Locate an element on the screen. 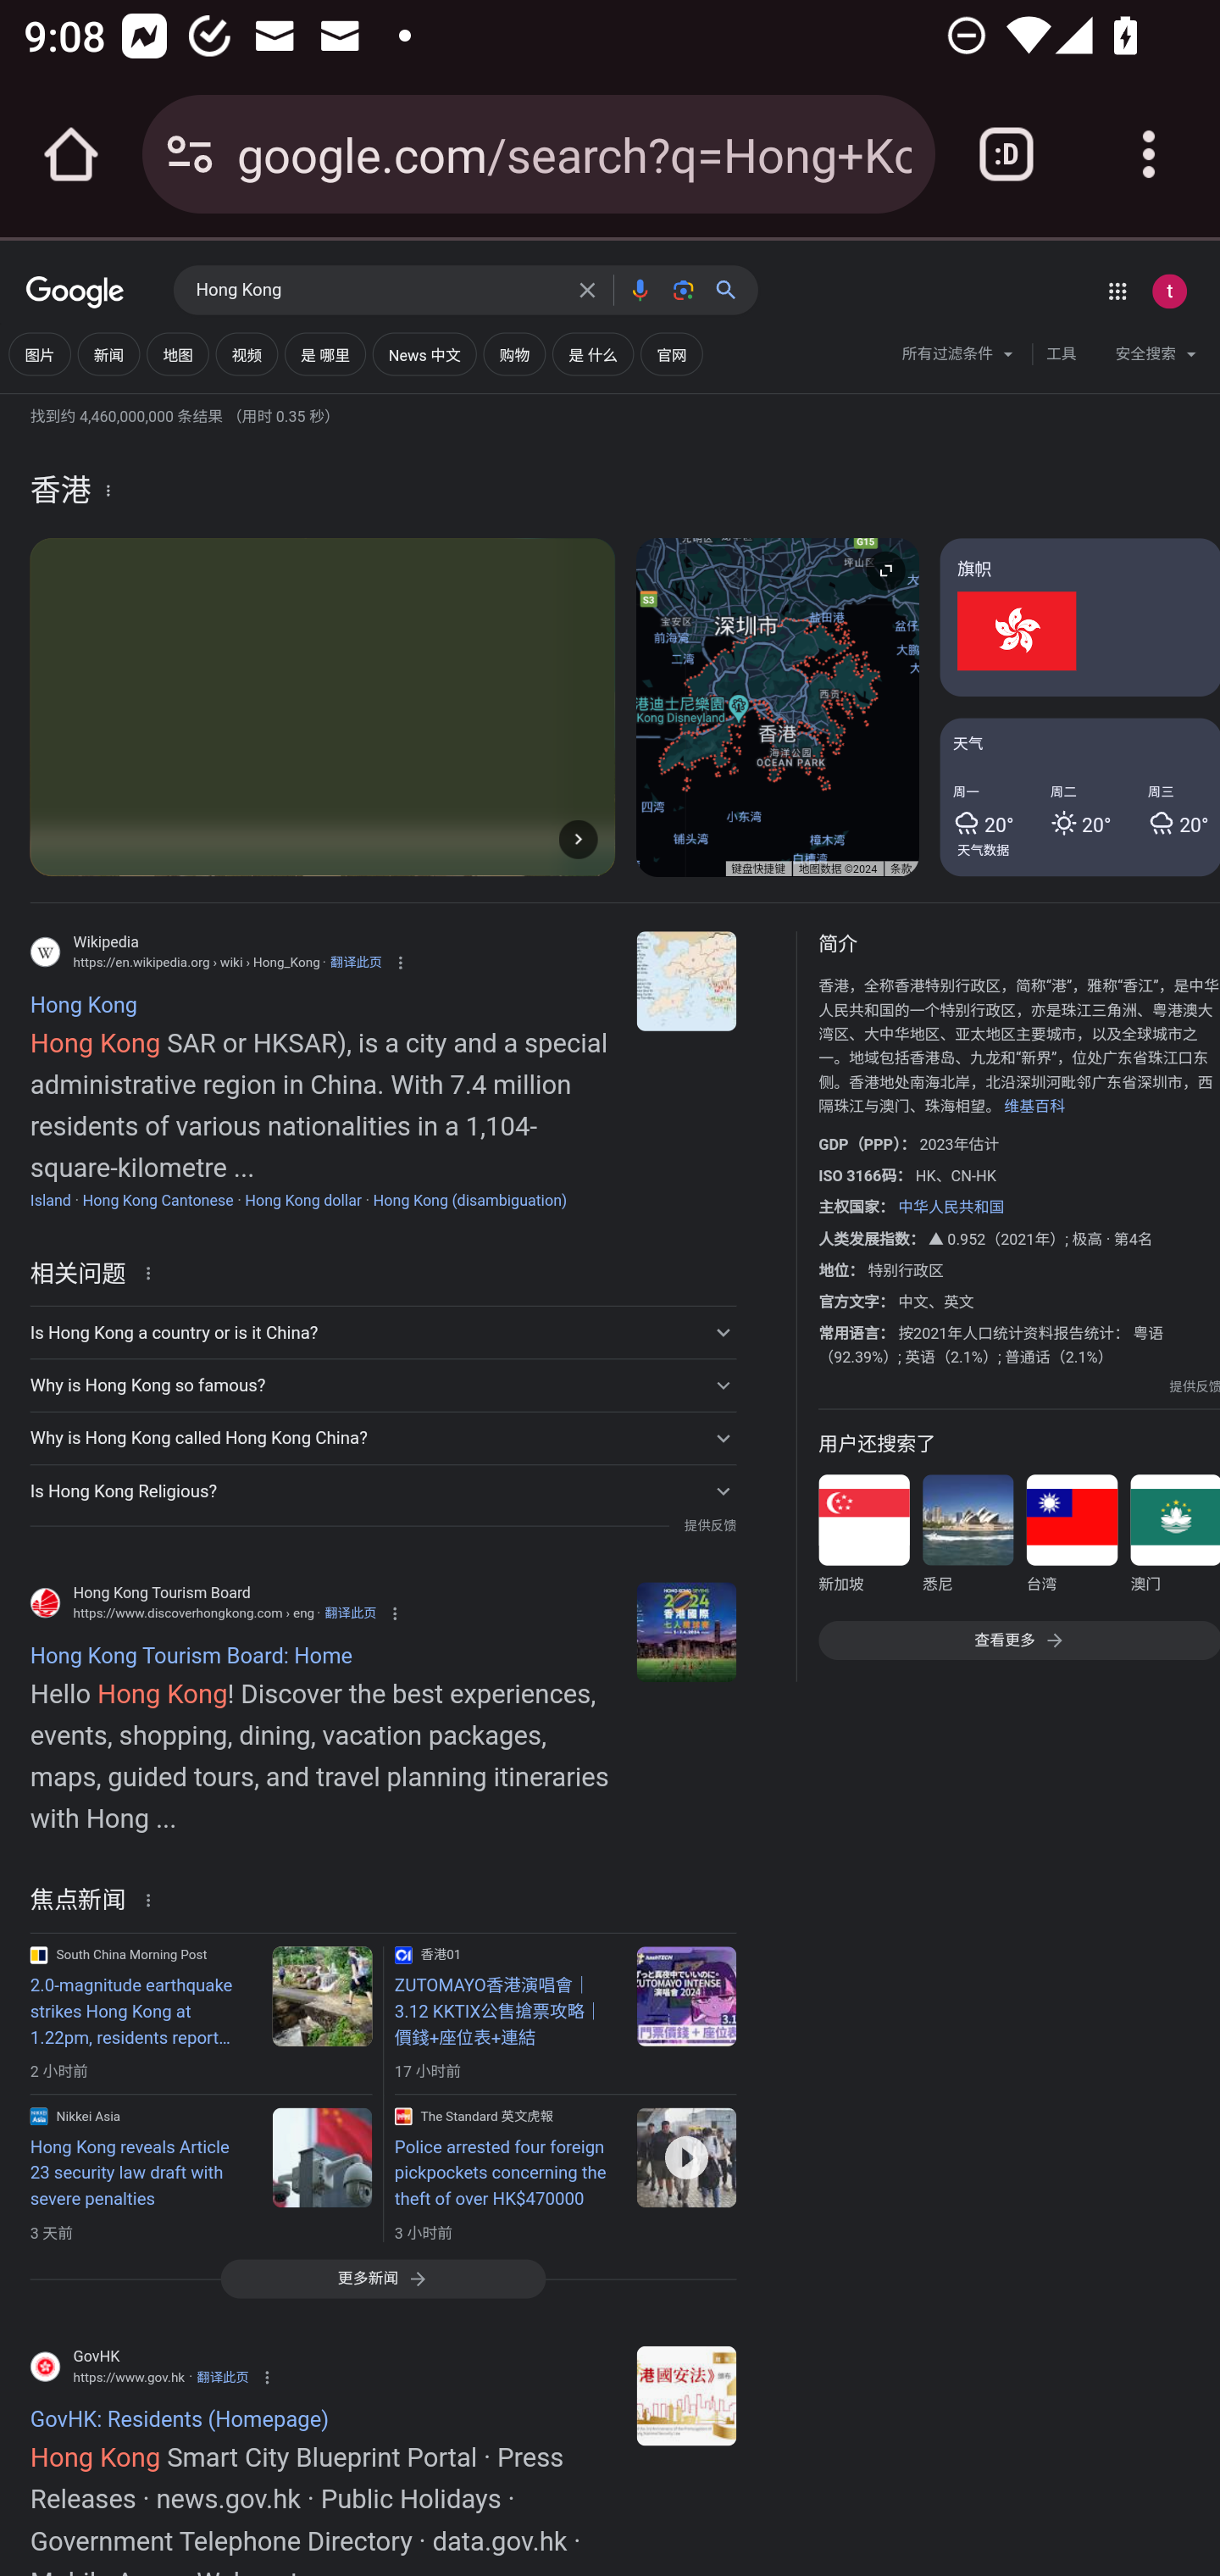 The image size is (1220, 2576). 查看更多 查看更多 查看更多 is located at coordinates (1018, 1639).